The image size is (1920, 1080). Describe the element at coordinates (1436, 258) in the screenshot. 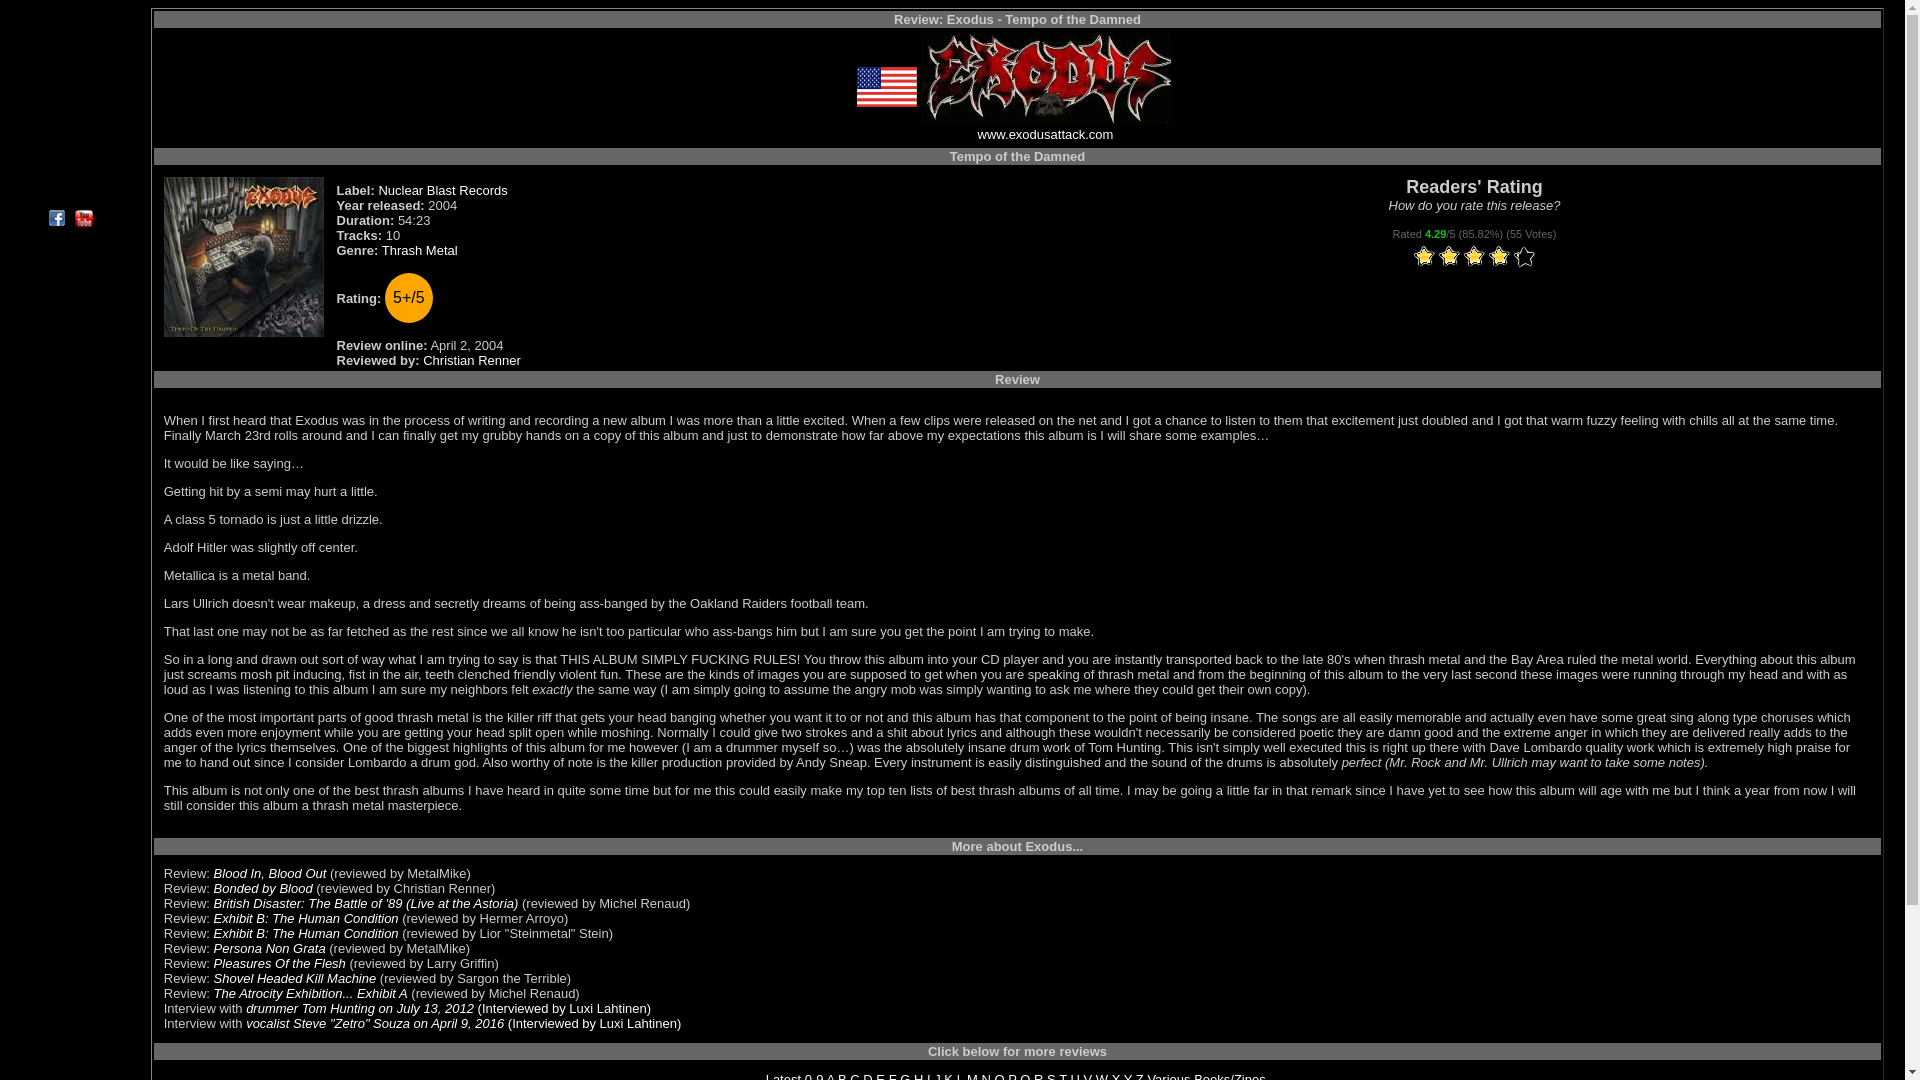

I see `2` at that location.